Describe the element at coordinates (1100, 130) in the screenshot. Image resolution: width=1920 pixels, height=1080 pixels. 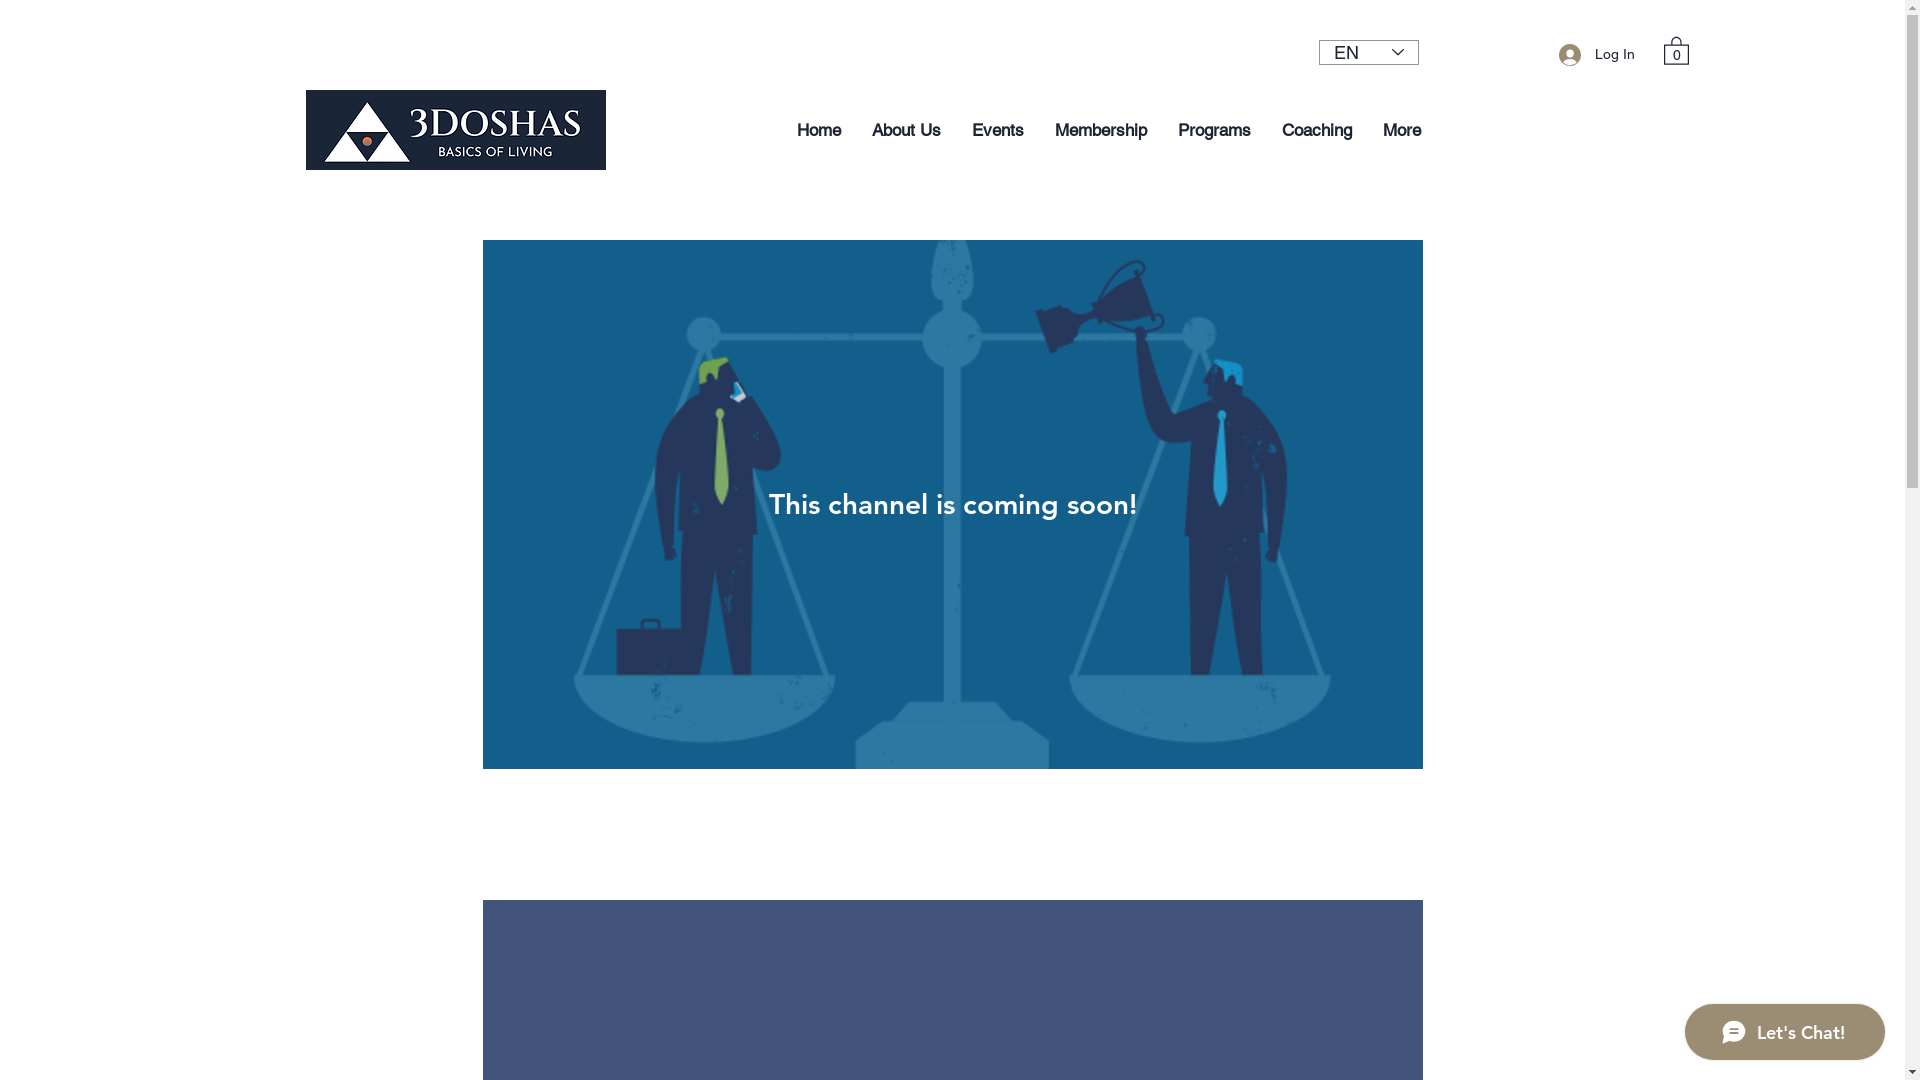
I see `Membership` at that location.